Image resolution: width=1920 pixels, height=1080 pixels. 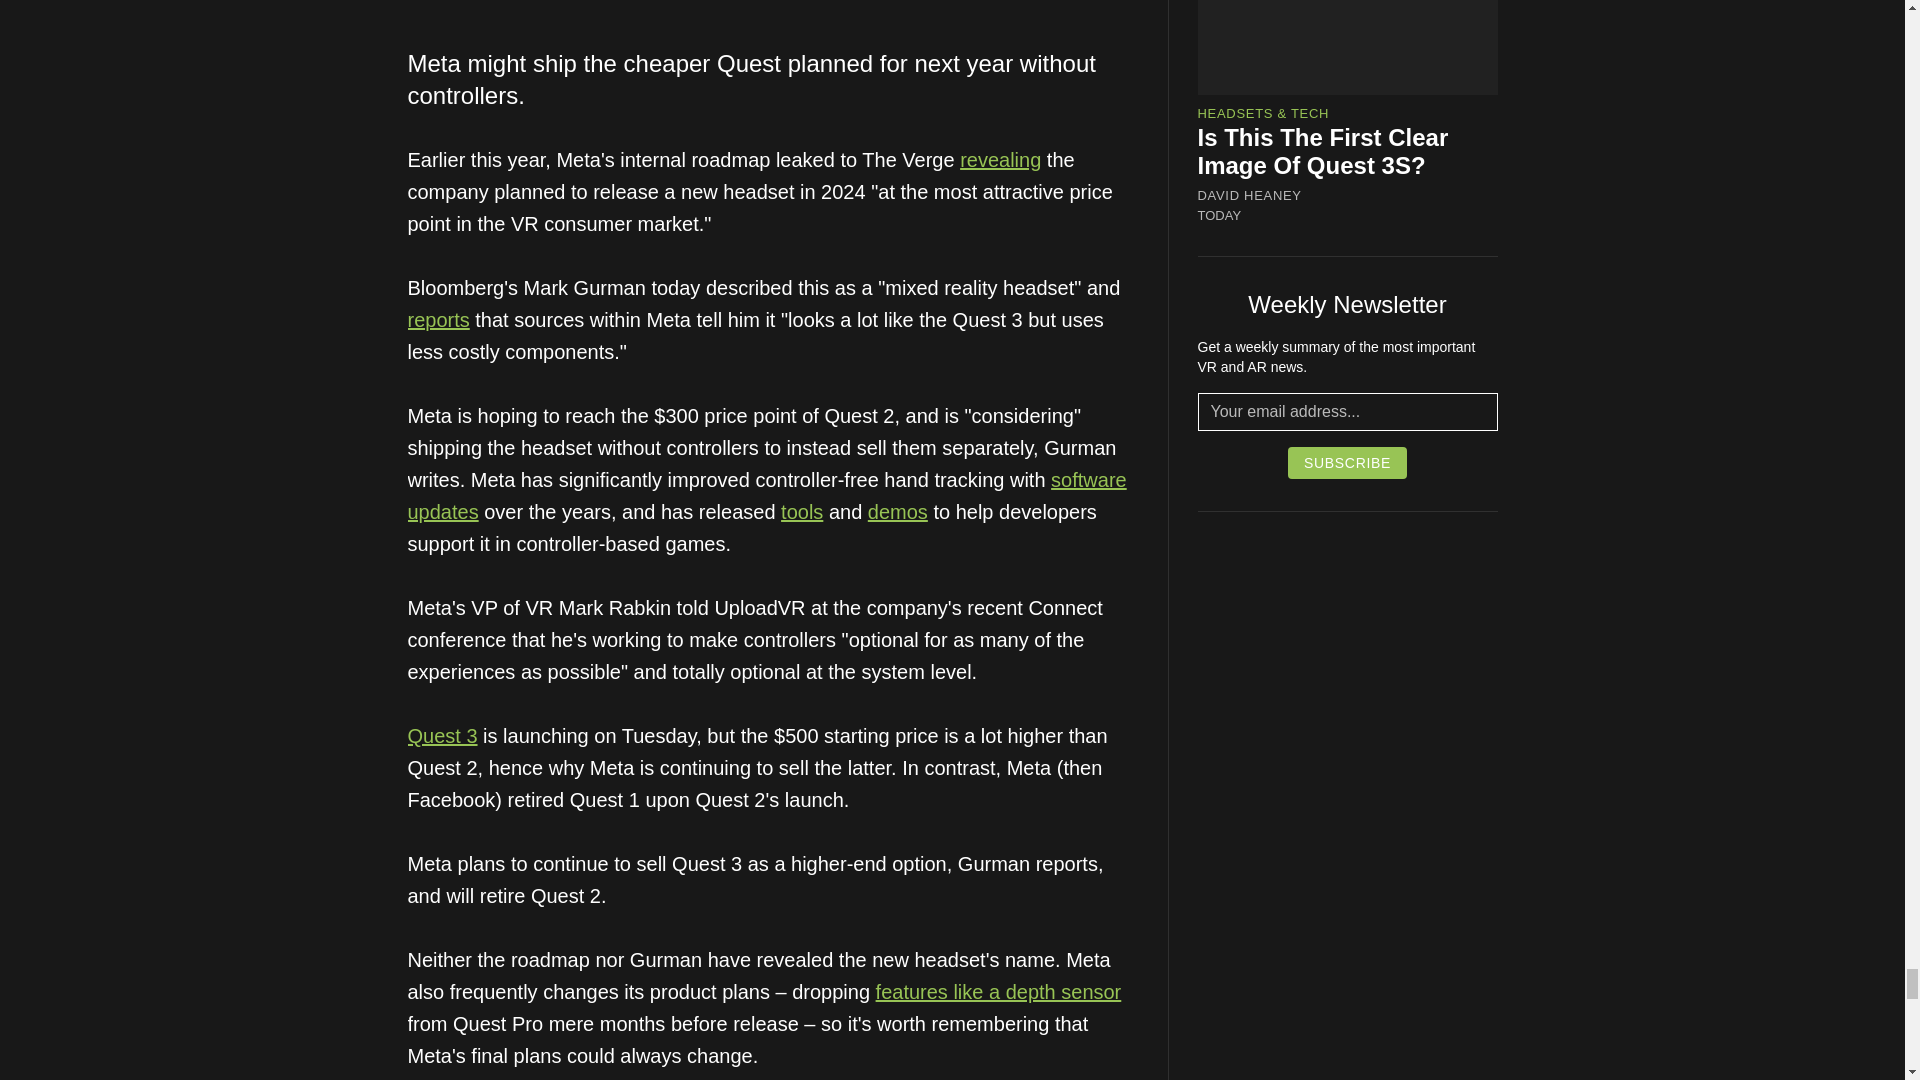 What do you see at coordinates (1250, 196) in the screenshot?
I see `DAVID HEANEY` at bounding box center [1250, 196].